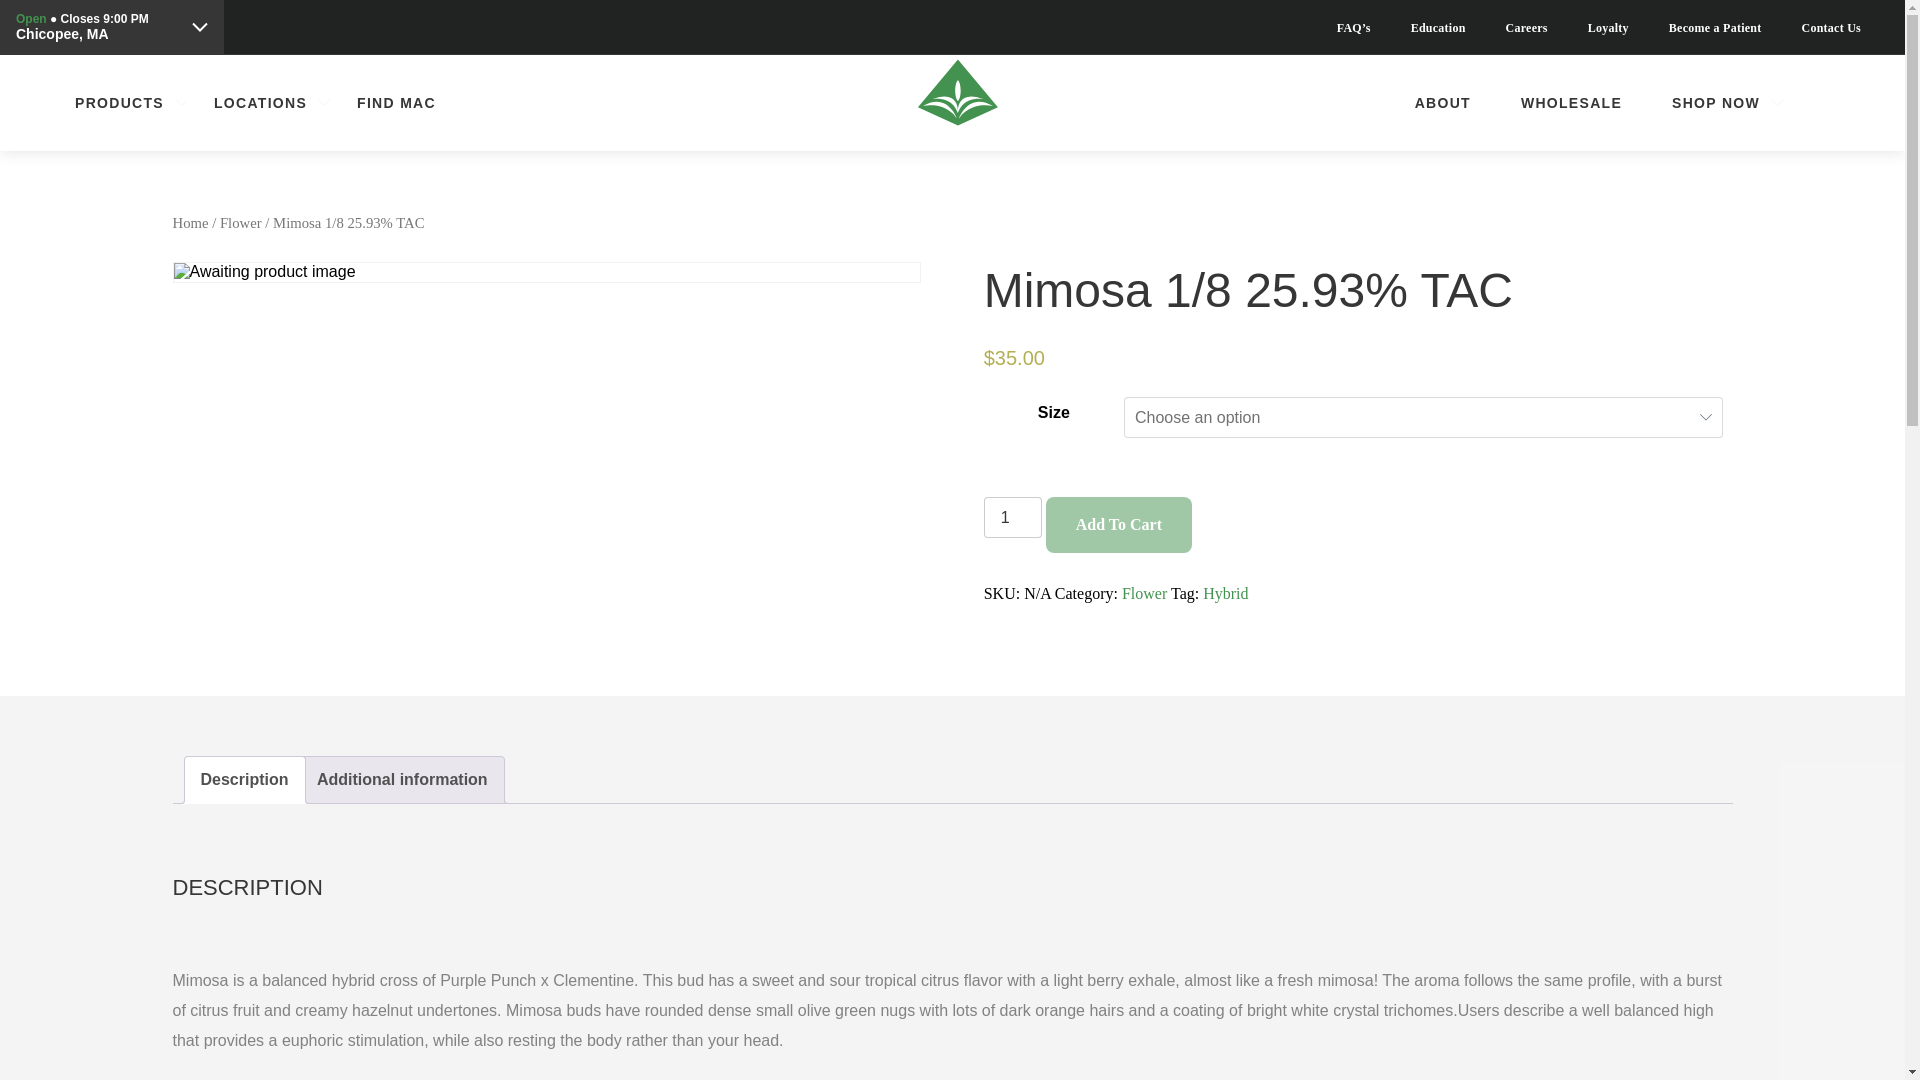 The width and height of the screenshot is (1920, 1080). Describe the element at coordinates (118, 102) in the screenshot. I see `PRODUCTS` at that location.